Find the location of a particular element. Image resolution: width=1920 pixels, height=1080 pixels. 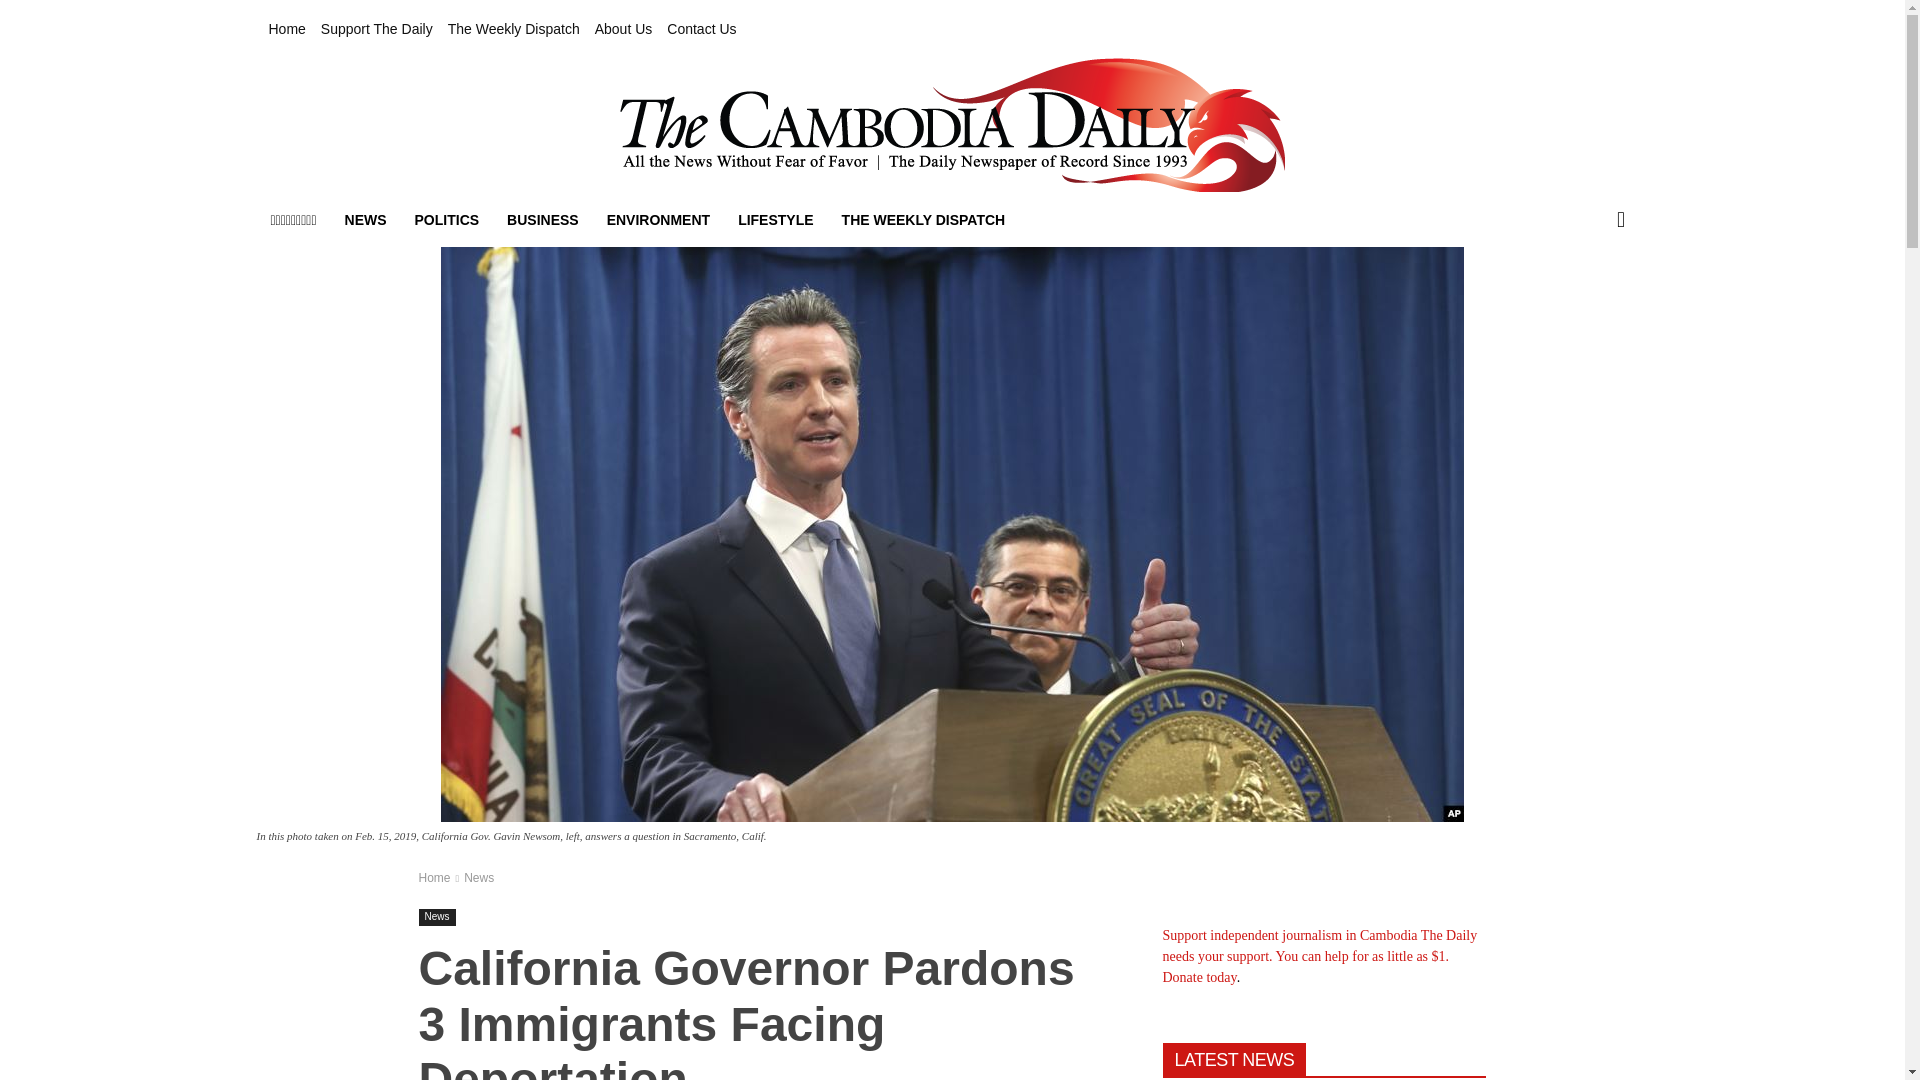

View all posts in News is located at coordinates (478, 877).